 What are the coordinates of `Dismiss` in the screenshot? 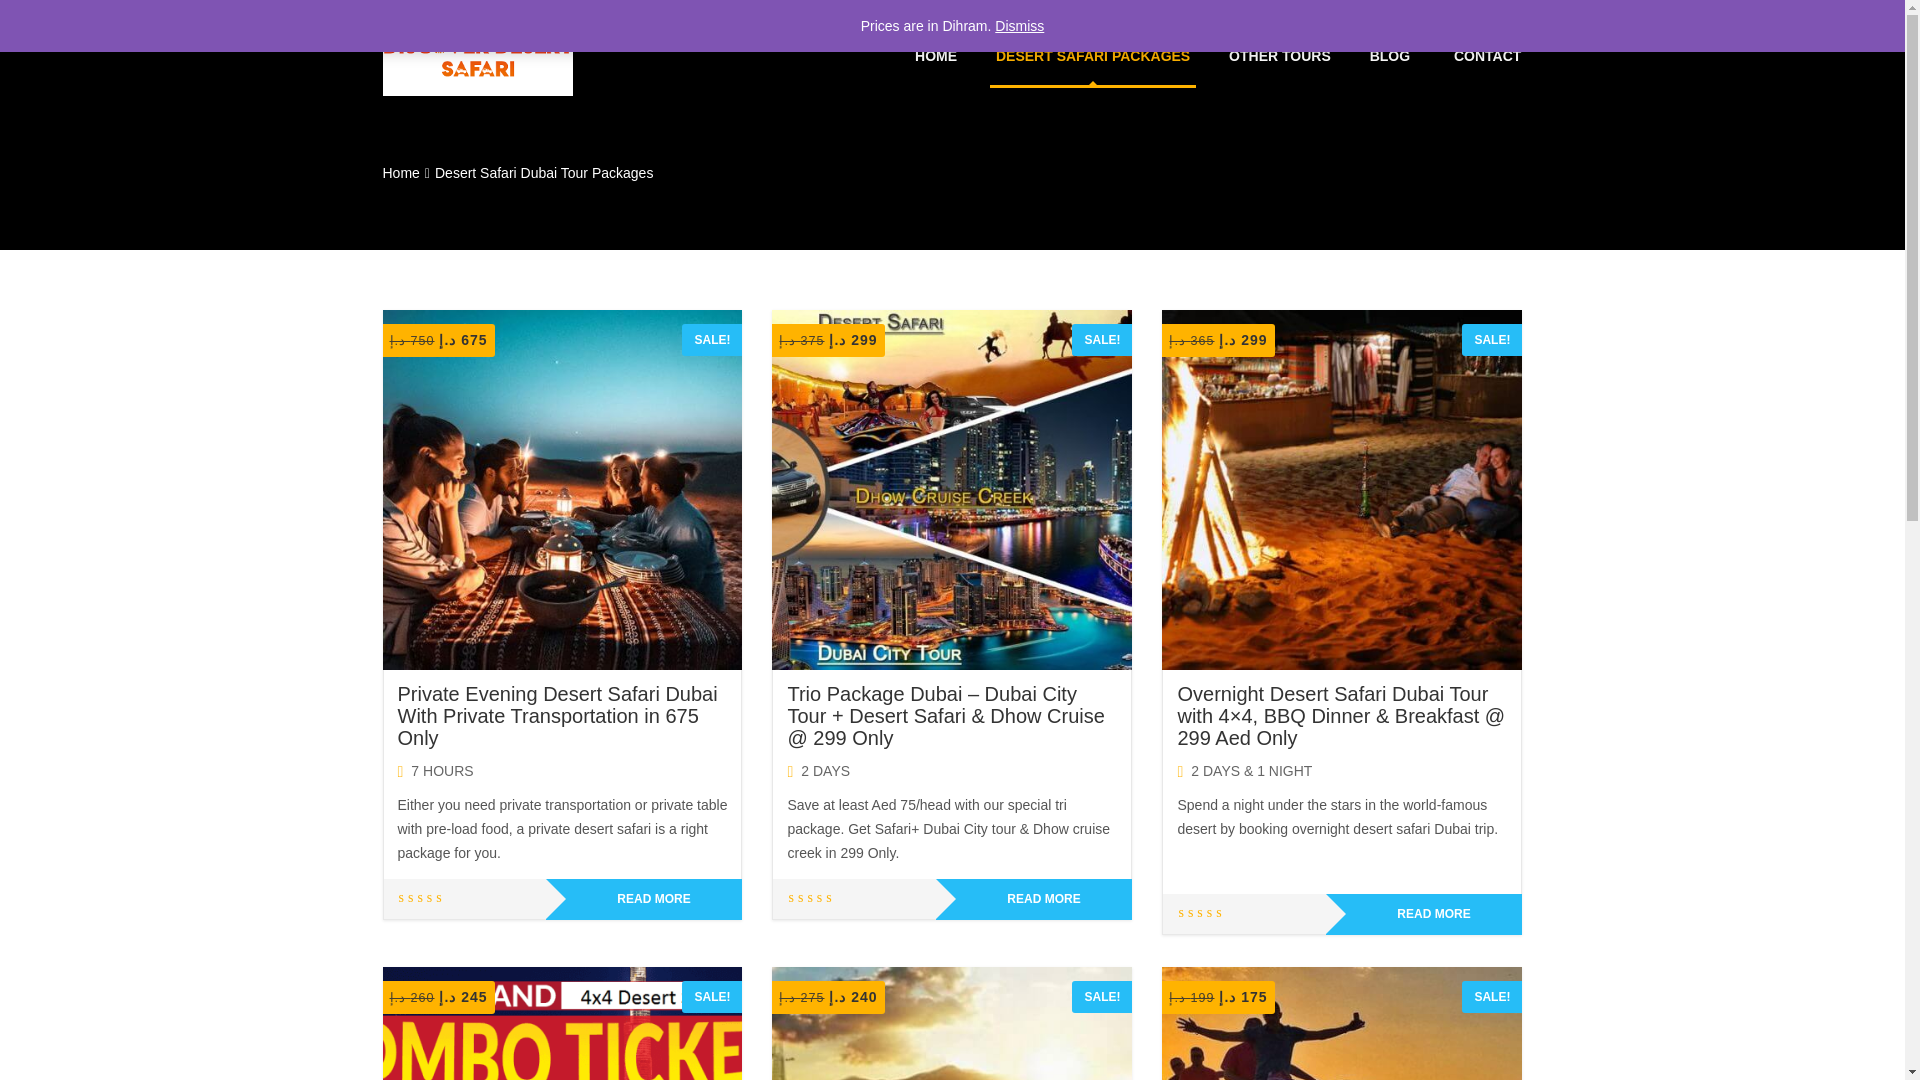 It's located at (1019, 26).